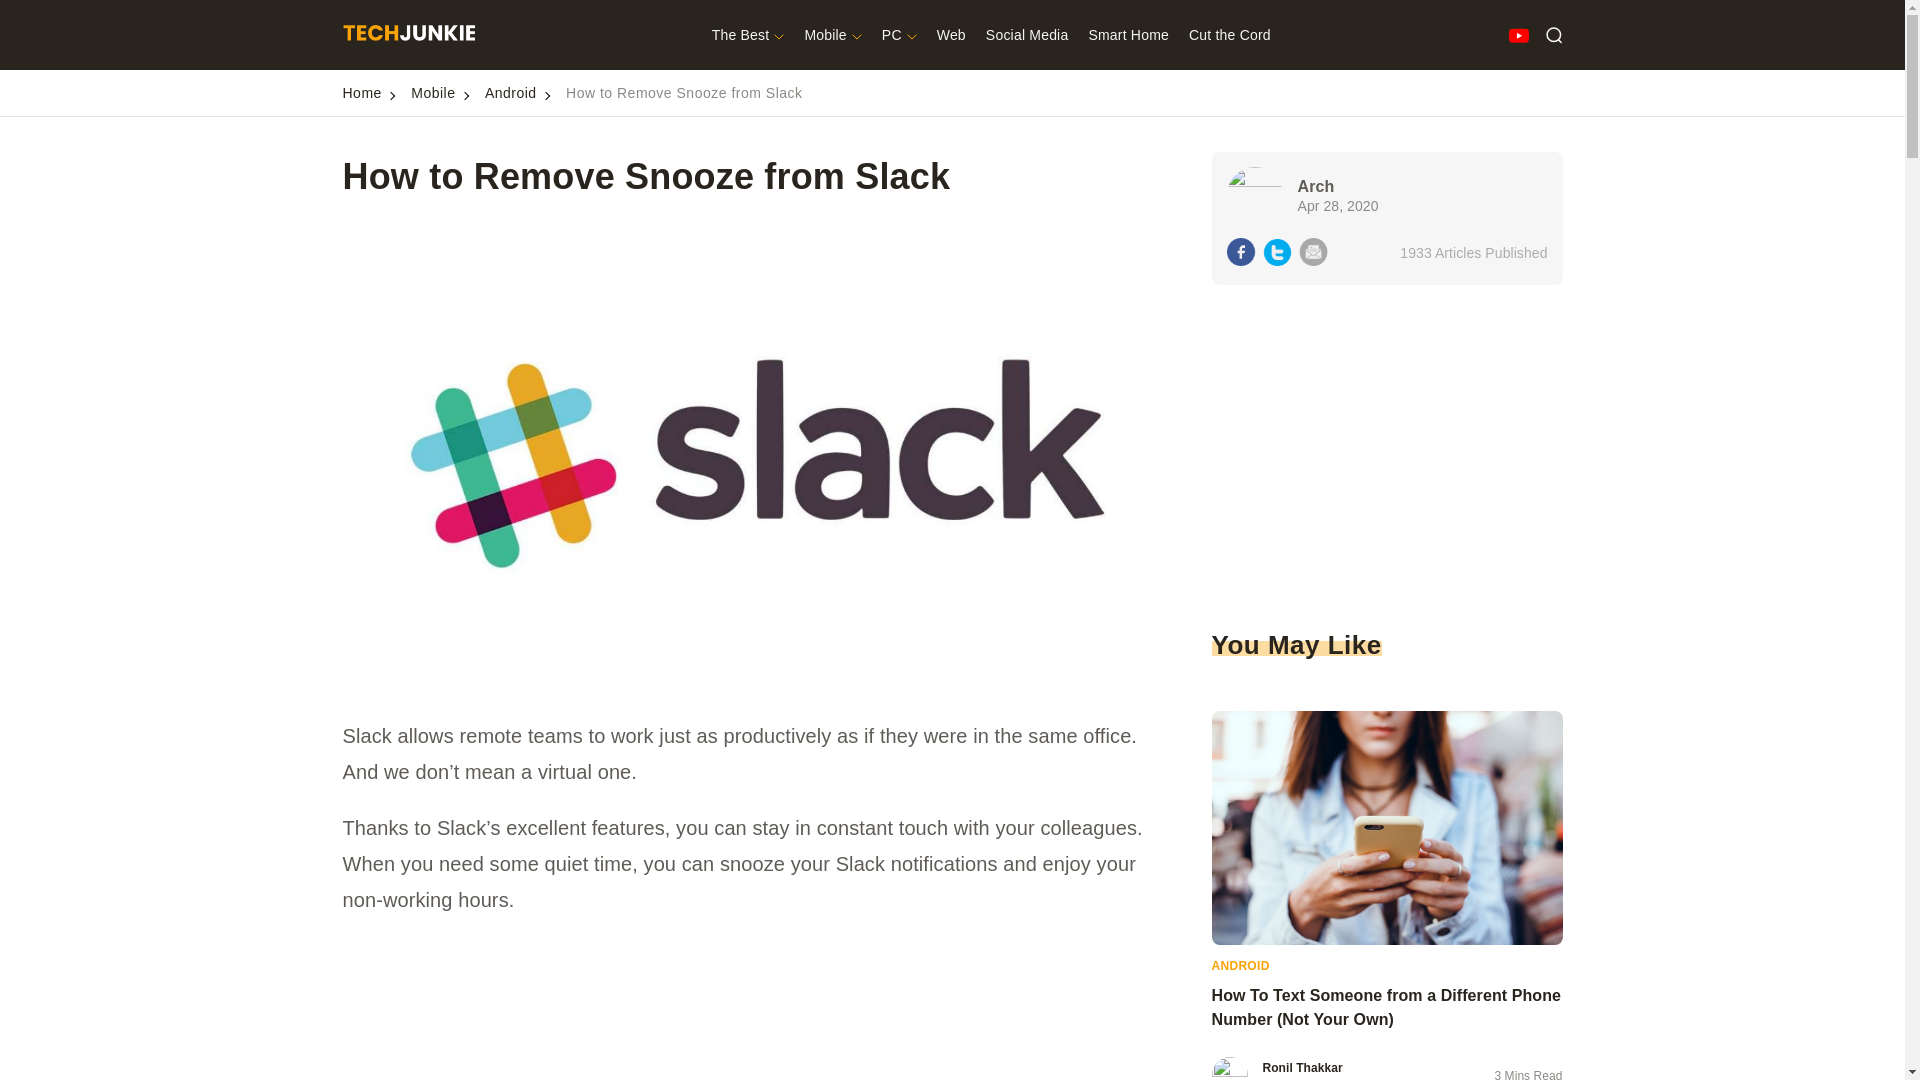 This screenshot has height=1080, width=1920. What do you see at coordinates (1028, 35) in the screenshot?
I see `Social Media` at bounding box center [1028, 35].